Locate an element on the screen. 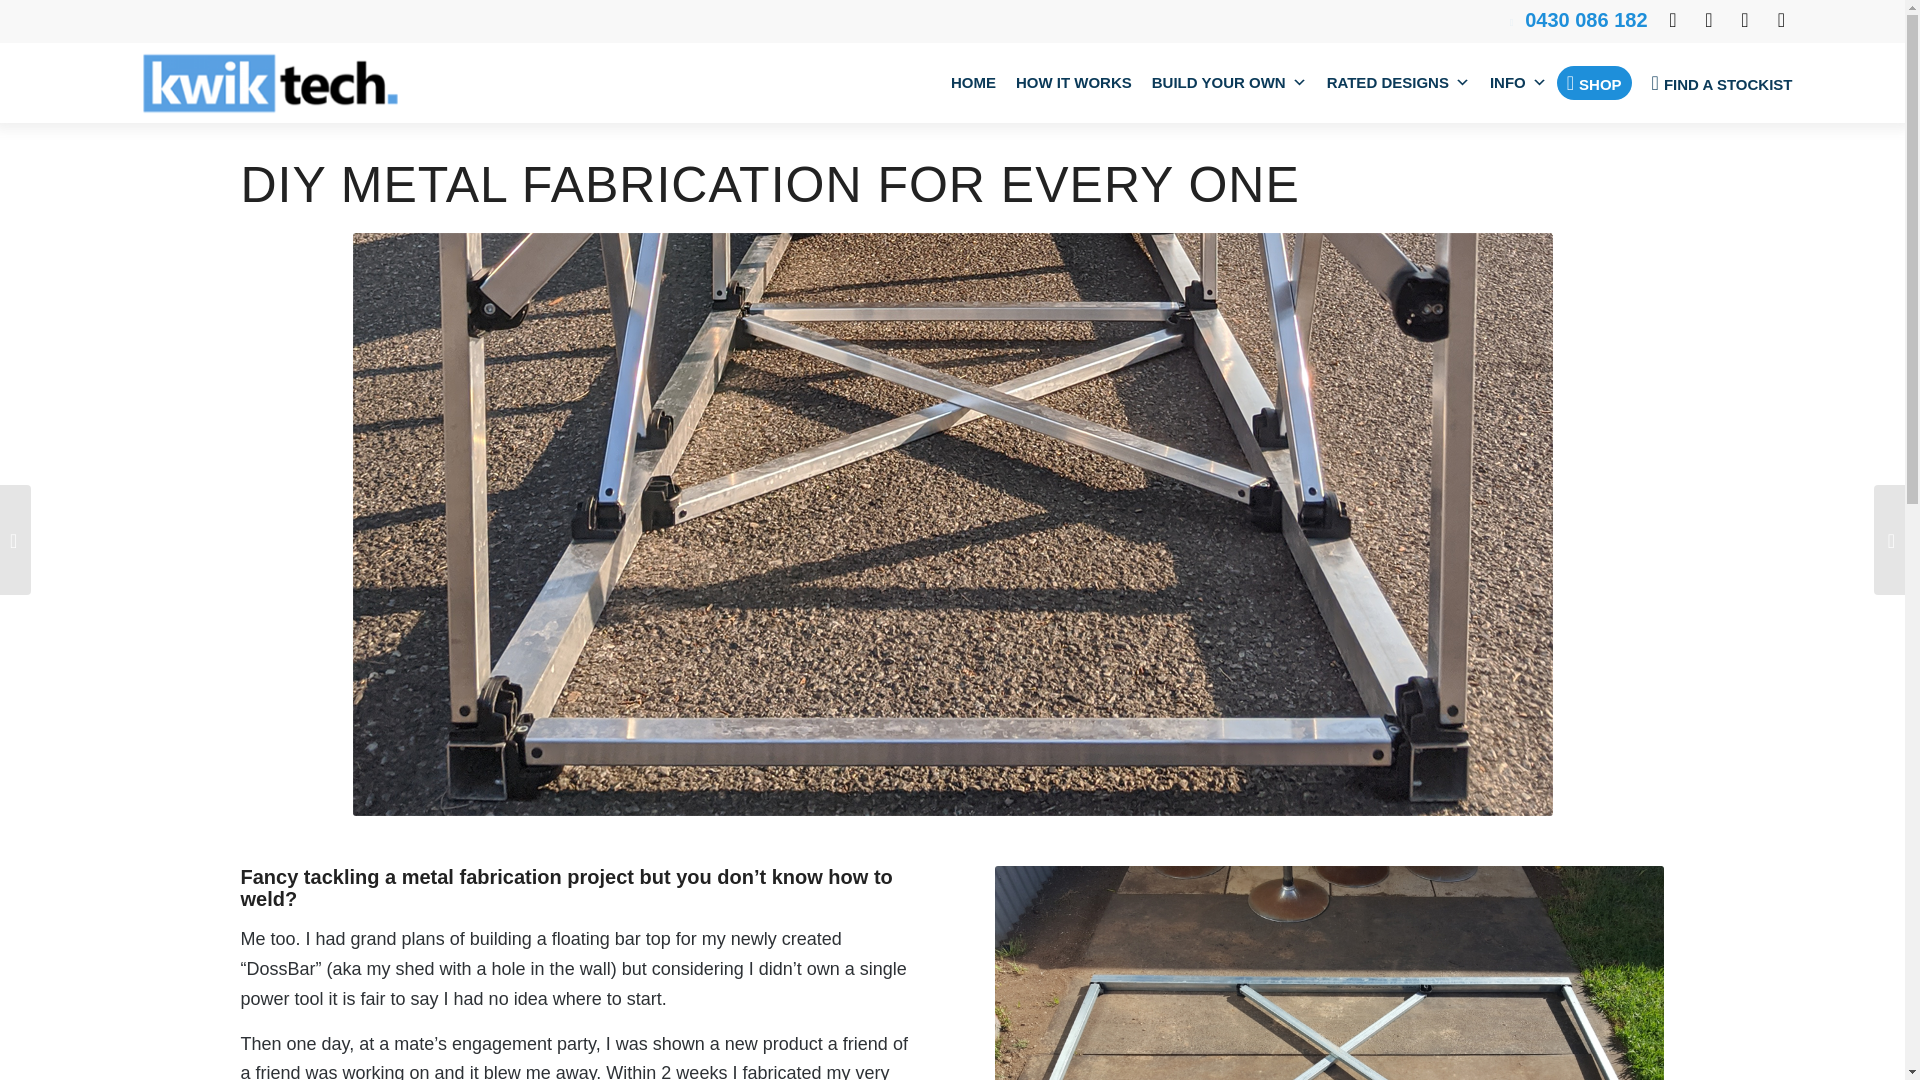  SHOP is located at coordinates (1594, 82).